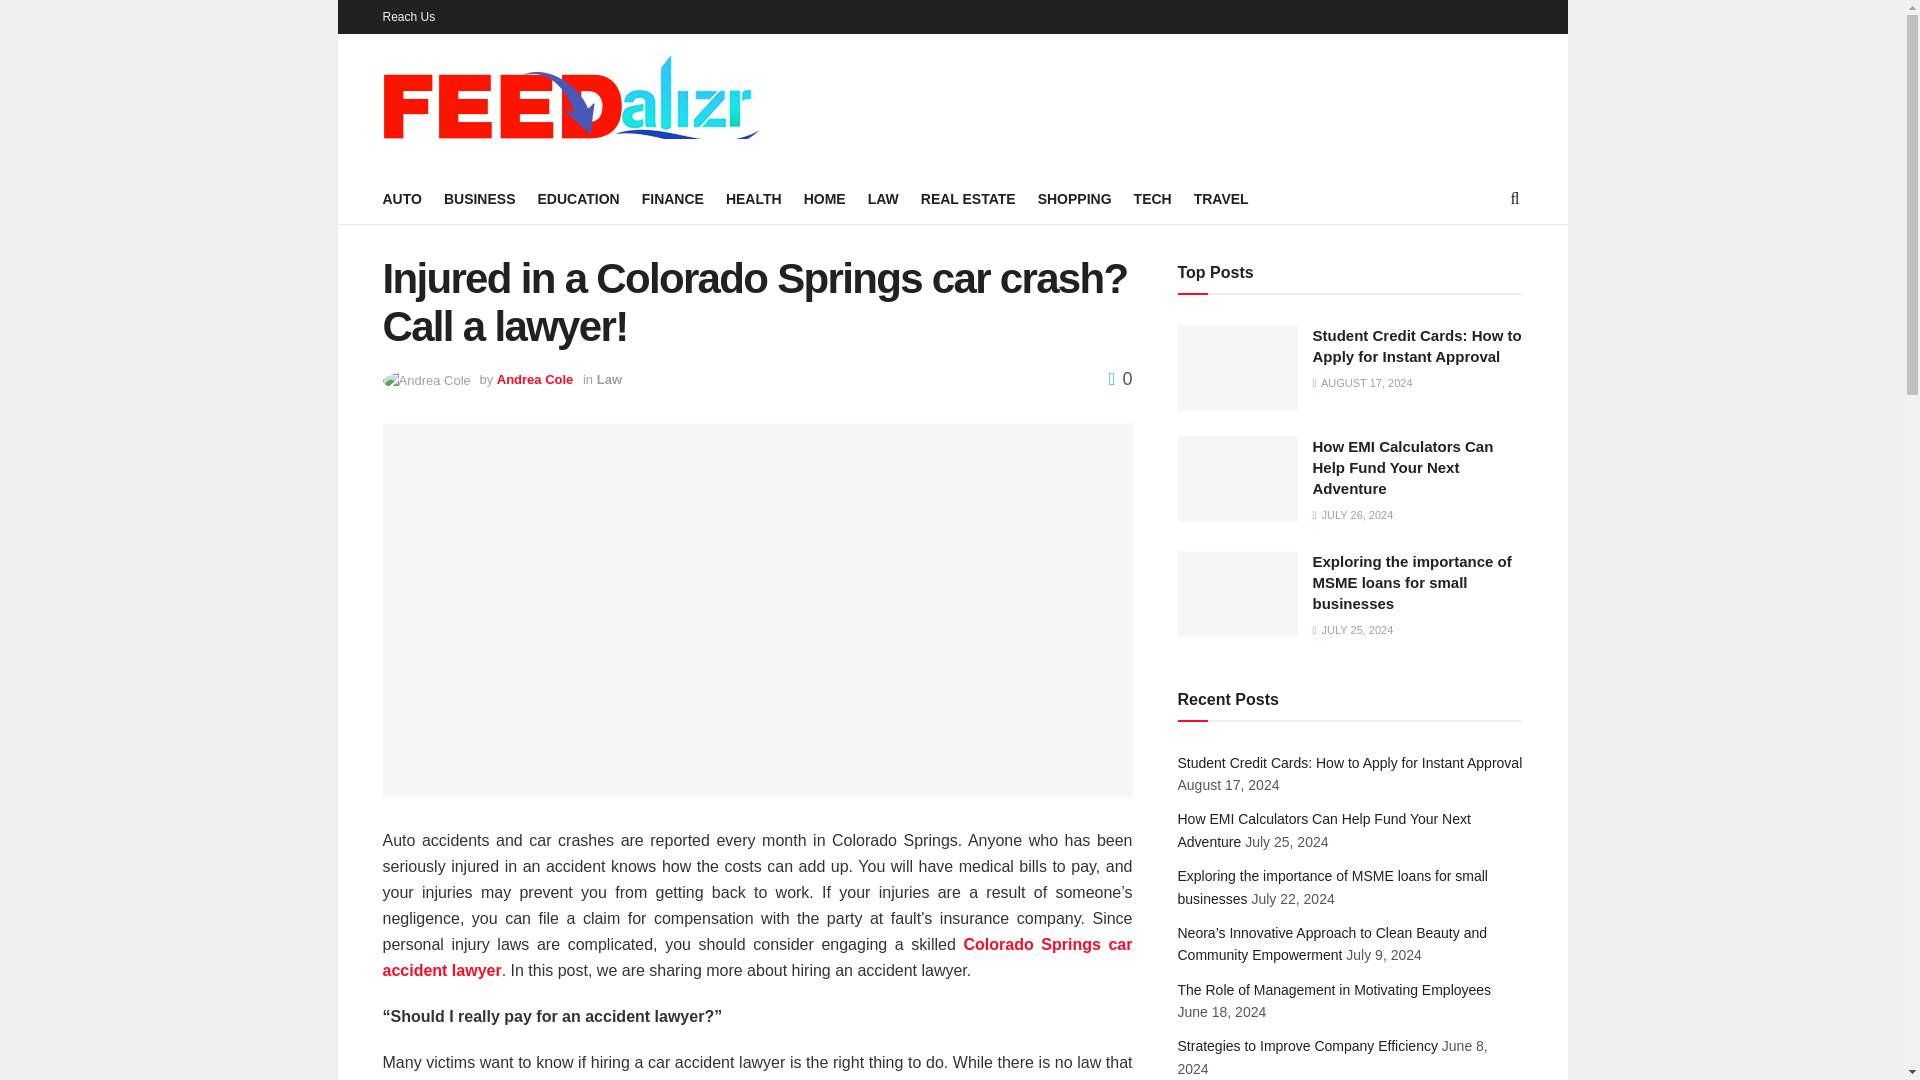 This screenshot has height=1080, width=1920. What do you see at coordinates (401, 198) in the screenshot?
I see `AUTO` at bounding box center [401, 198].